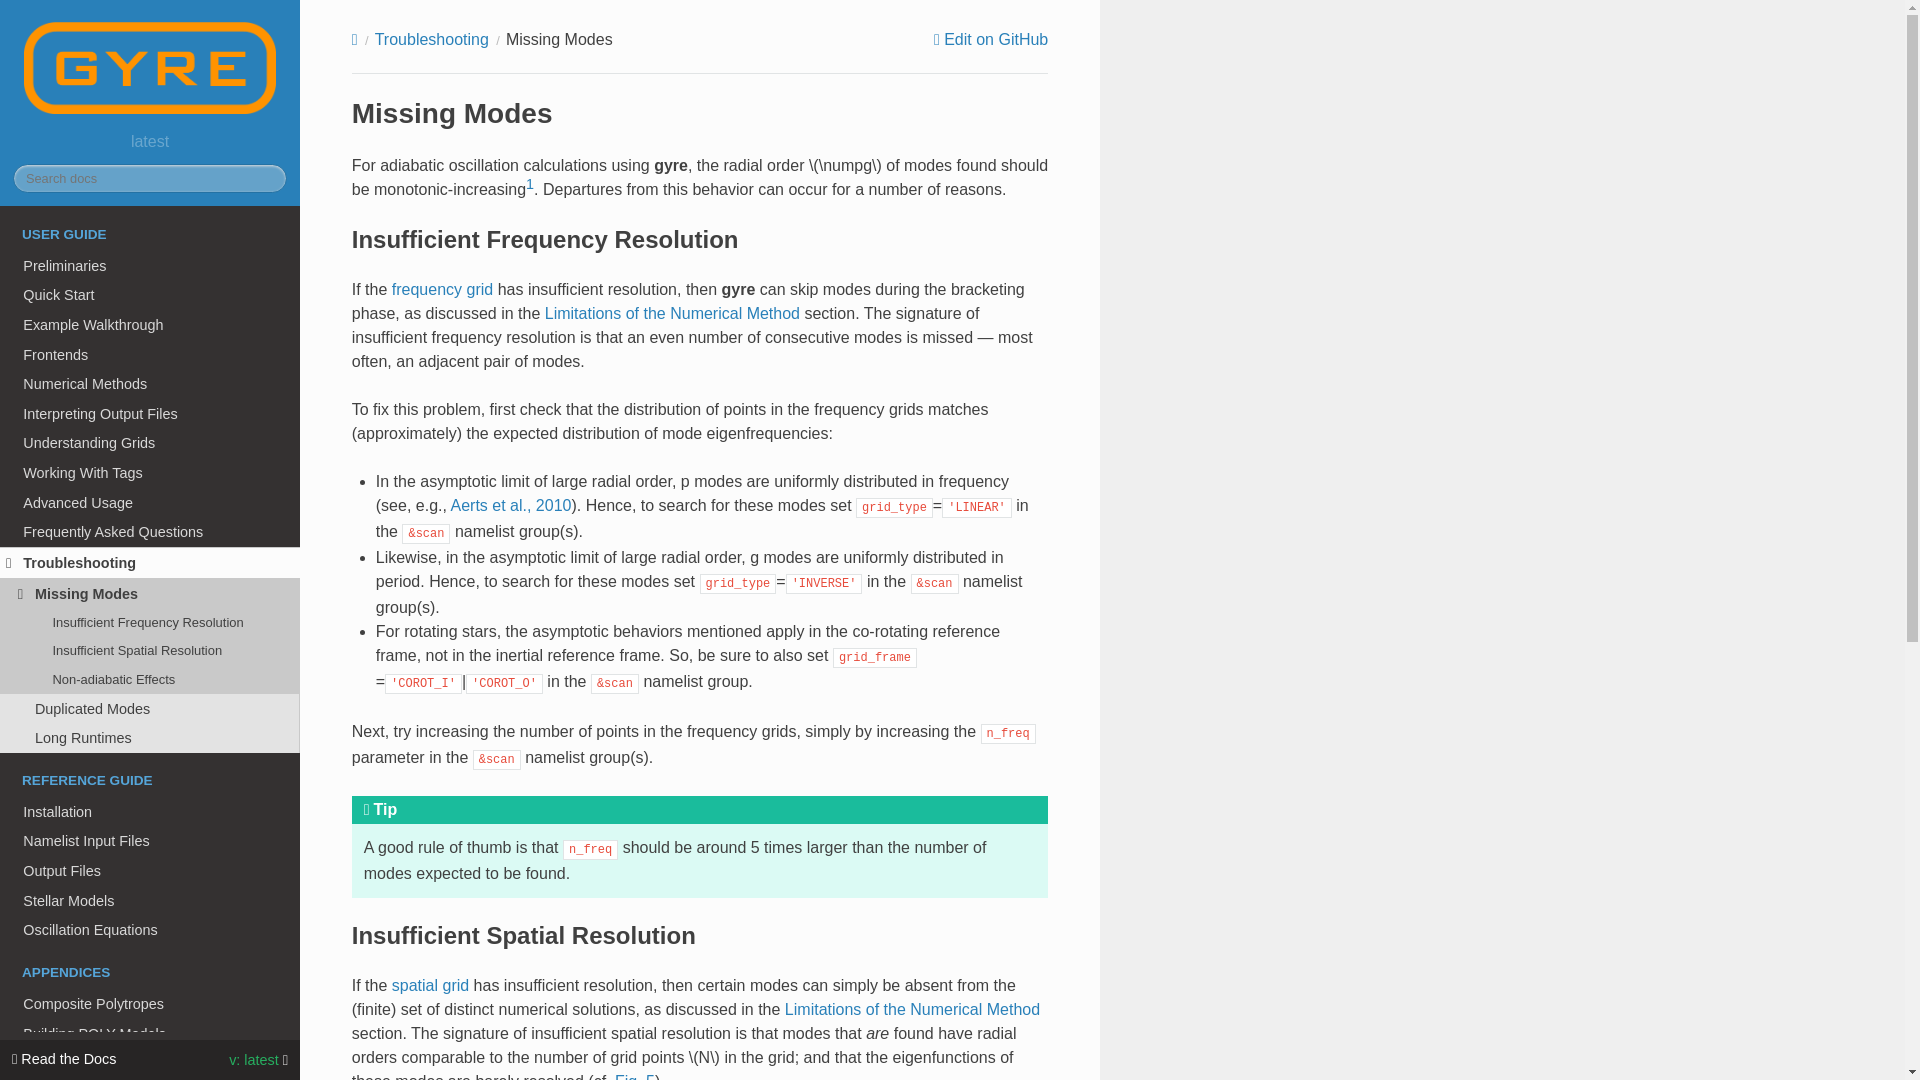 The image size is (1920, 1080). I want to click on Oscillation Equations, so click(150, 930).